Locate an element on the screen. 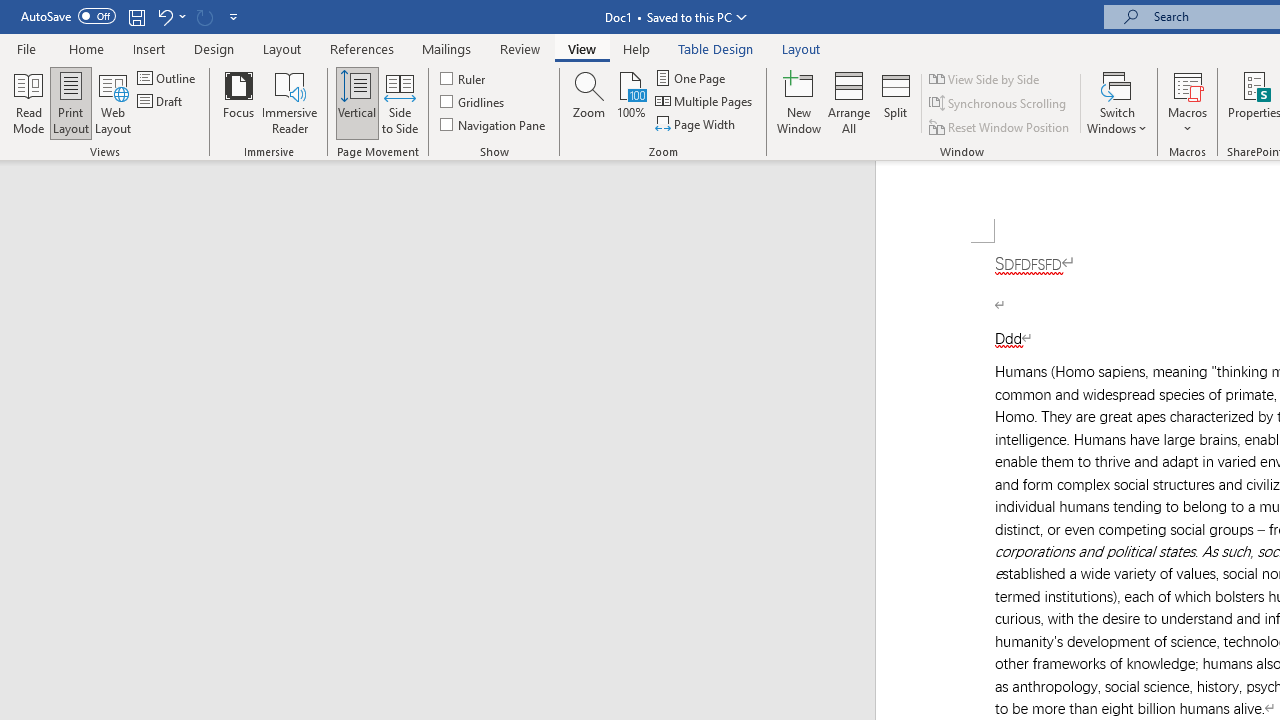  Zoom... is located at coordinates (589, 102).